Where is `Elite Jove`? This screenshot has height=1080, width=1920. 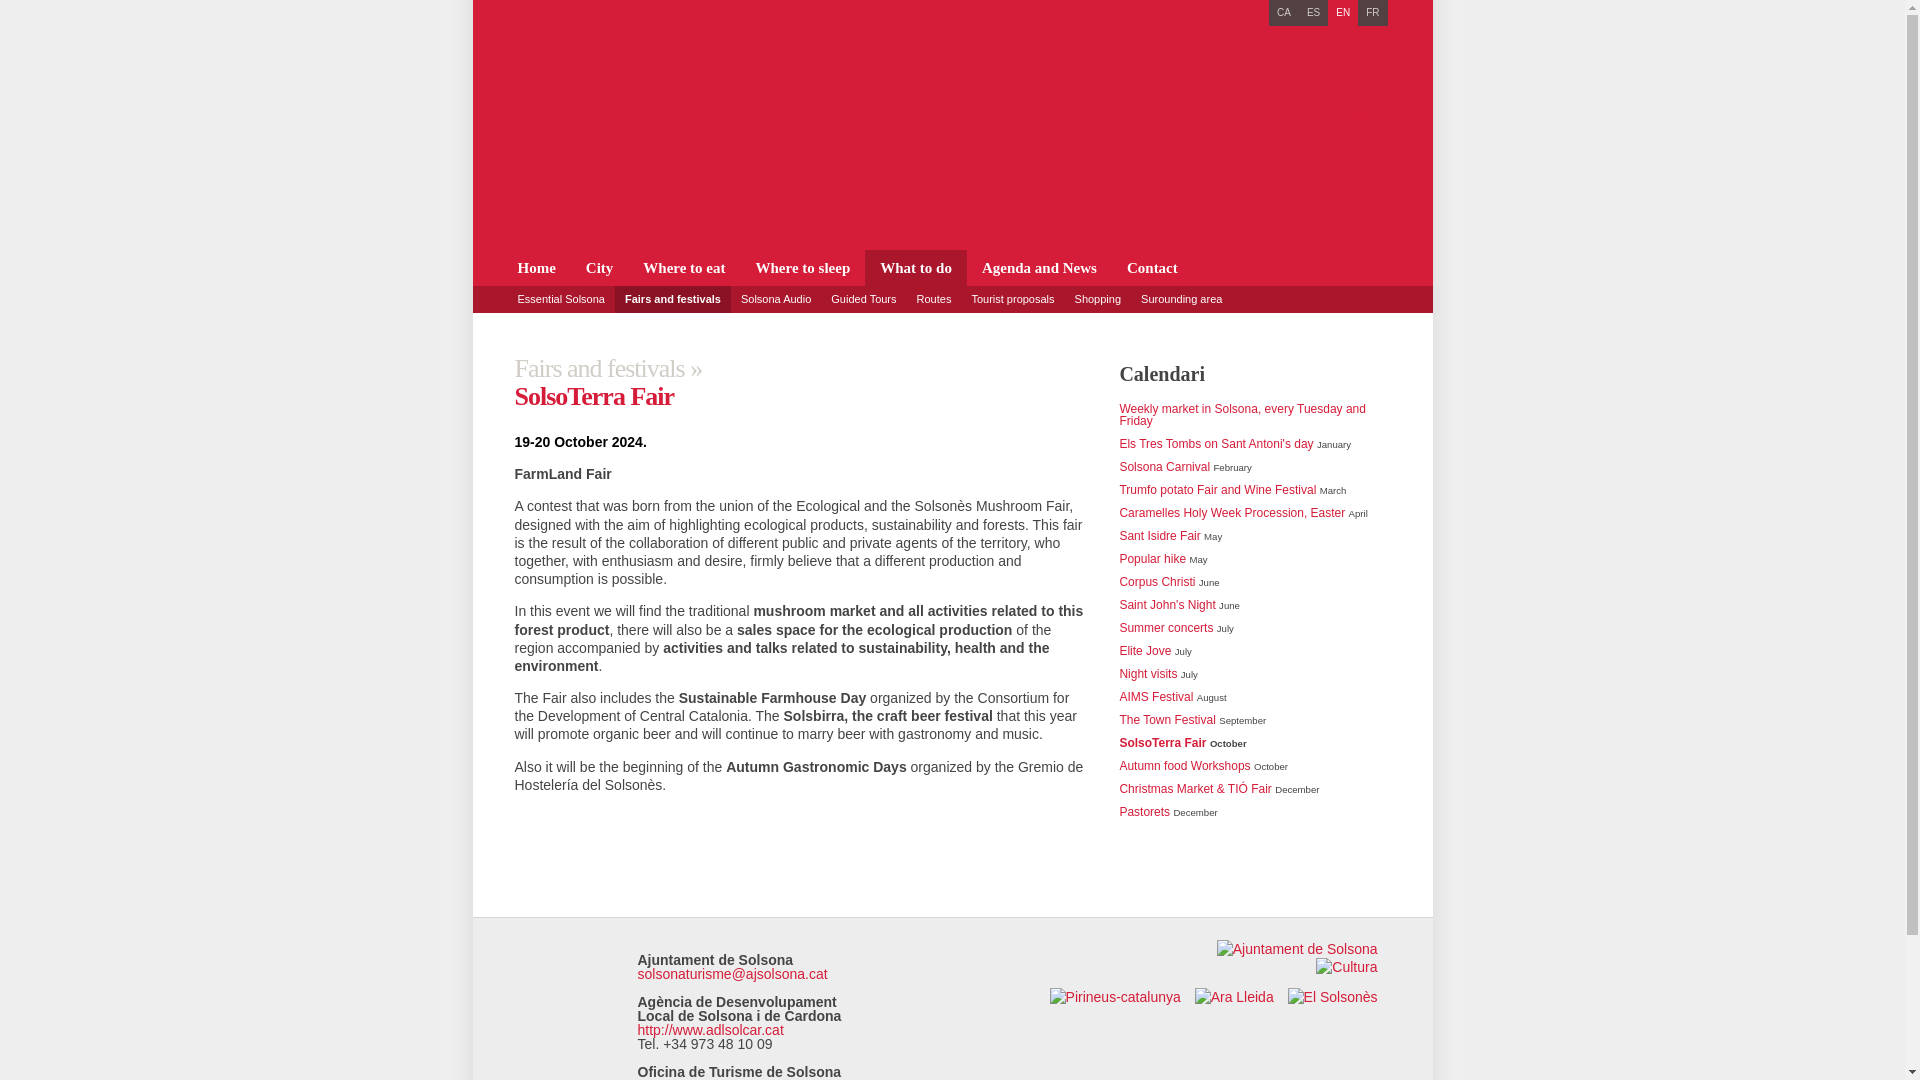
Elite Jove is located at coordinates (1145, 650).